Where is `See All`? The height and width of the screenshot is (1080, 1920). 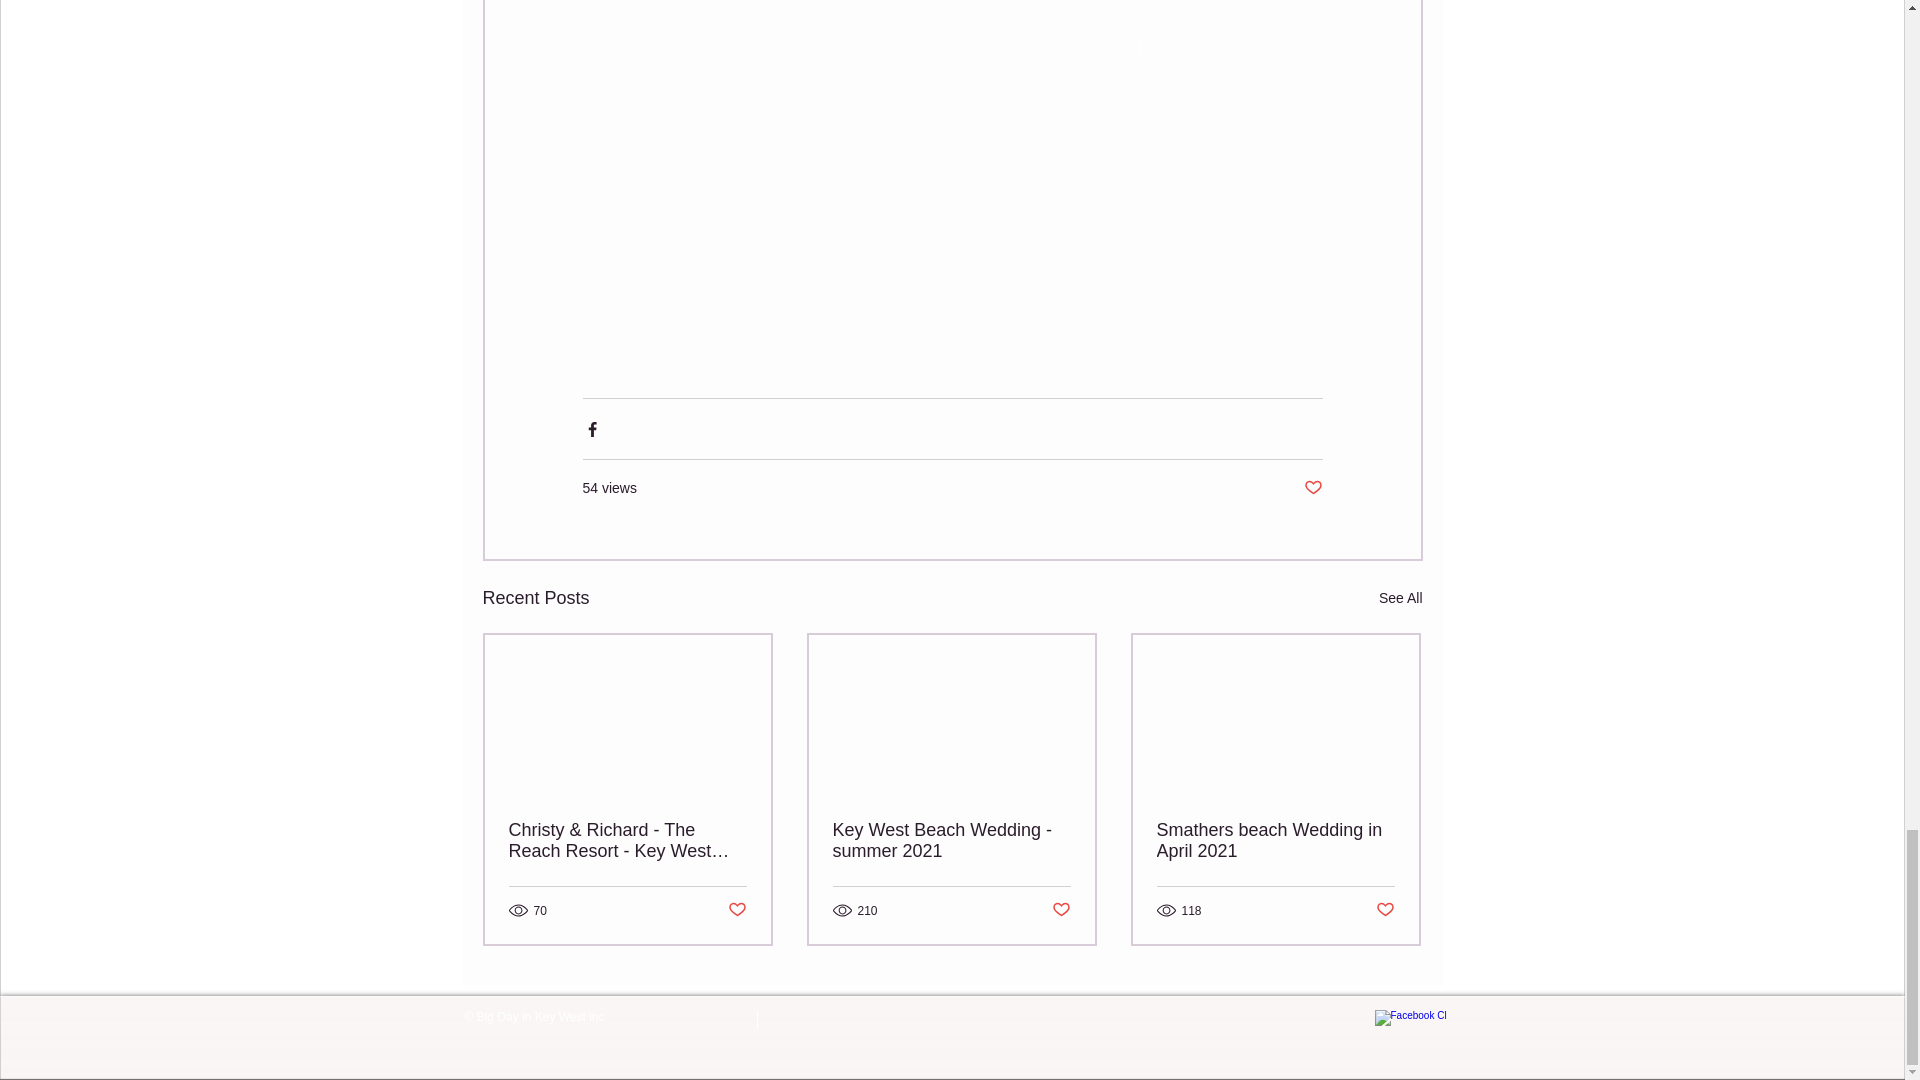 See All is located at coordinates (1400, 598).